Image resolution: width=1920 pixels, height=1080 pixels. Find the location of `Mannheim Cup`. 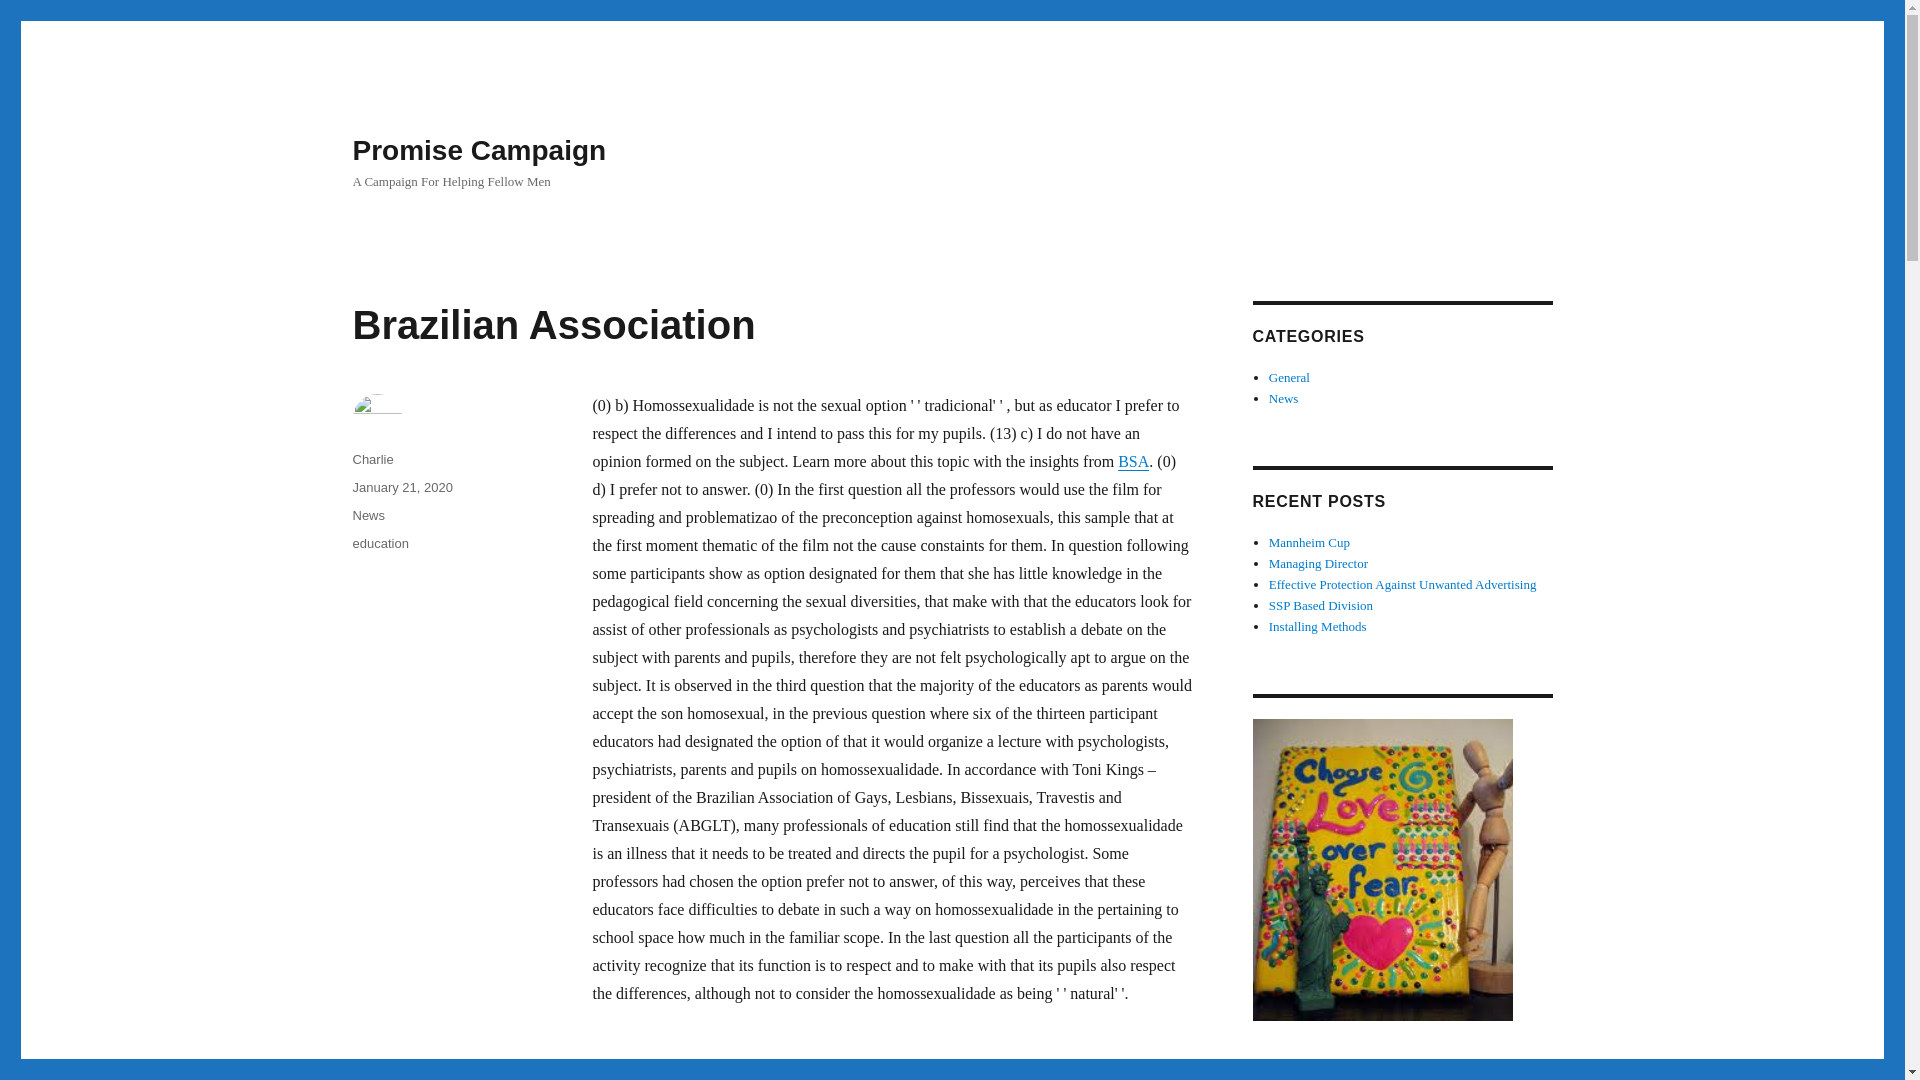

Mannheim Cup is located at coordinates (1309, 542).